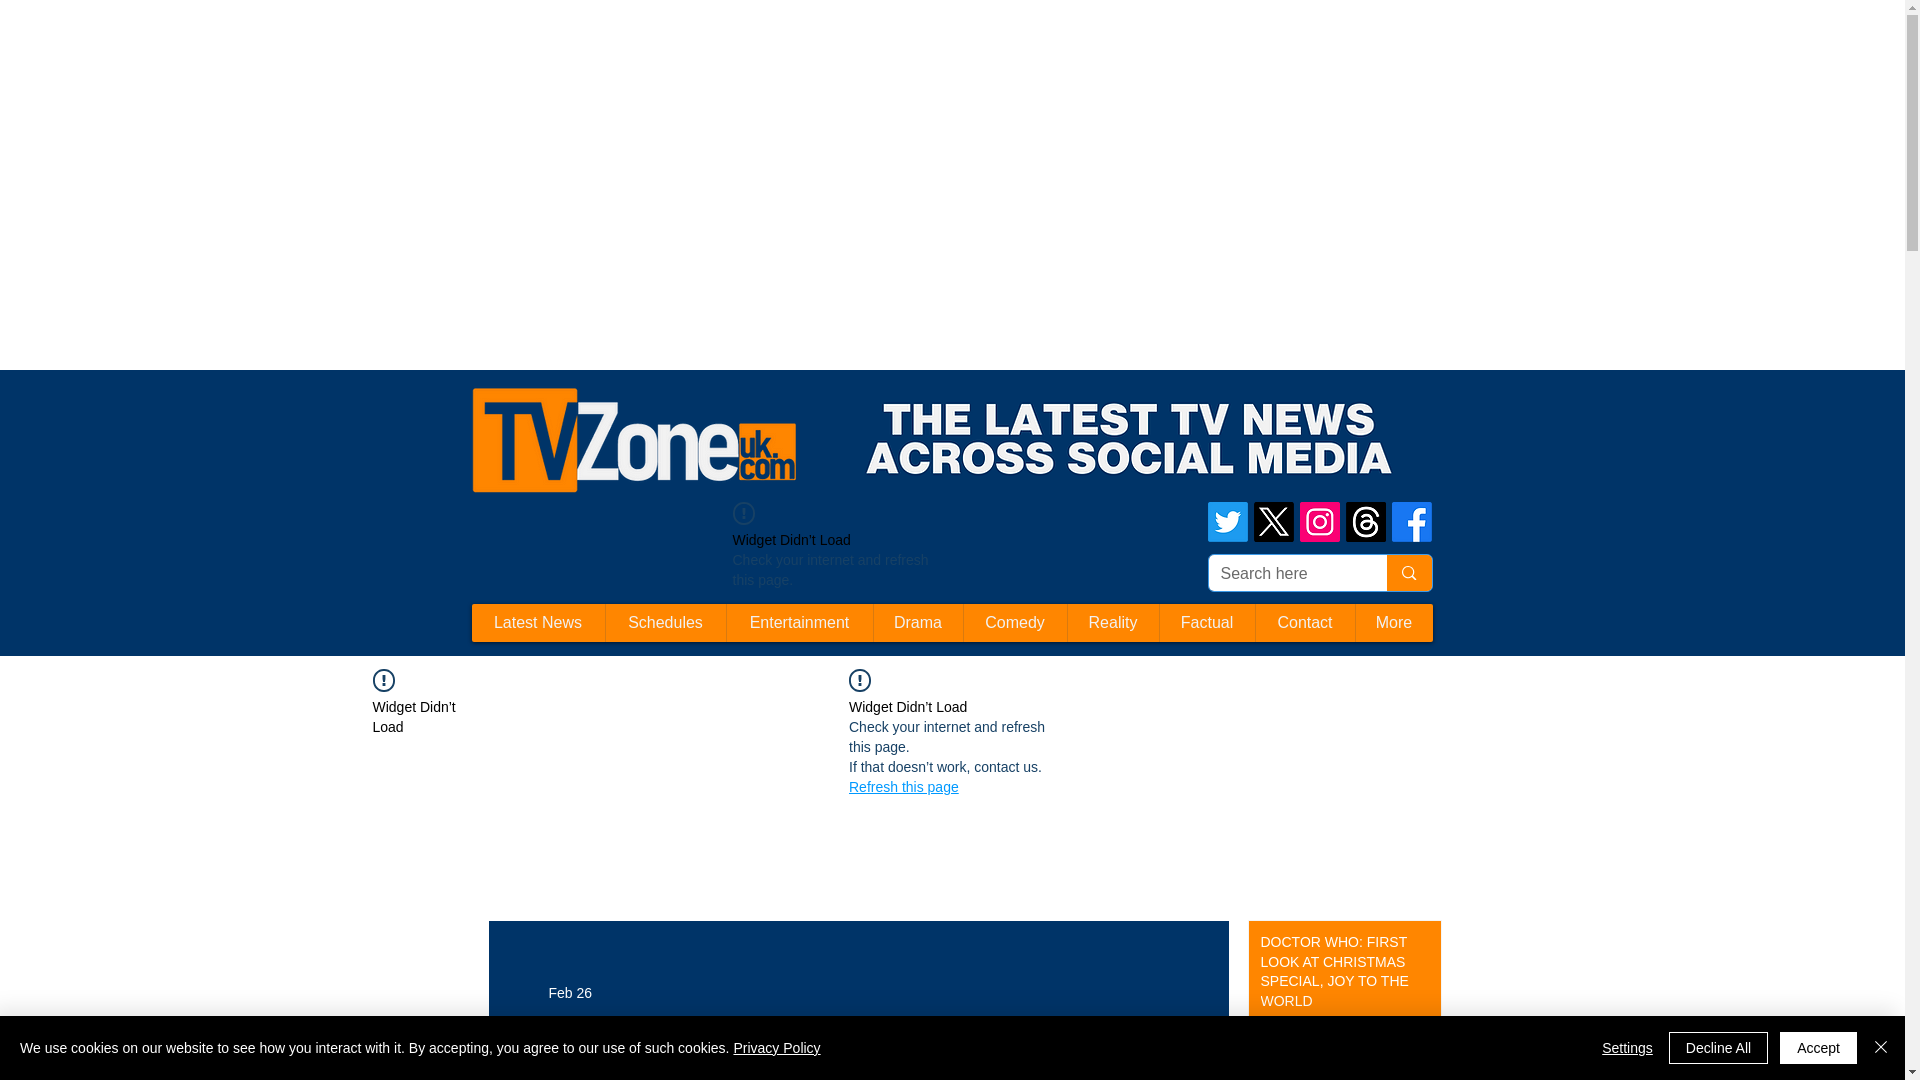 This screenshot has height=1080, width=1920. Describe the element at coordinates (1111, 622) in the screenshot. I see `Reality` at that location.